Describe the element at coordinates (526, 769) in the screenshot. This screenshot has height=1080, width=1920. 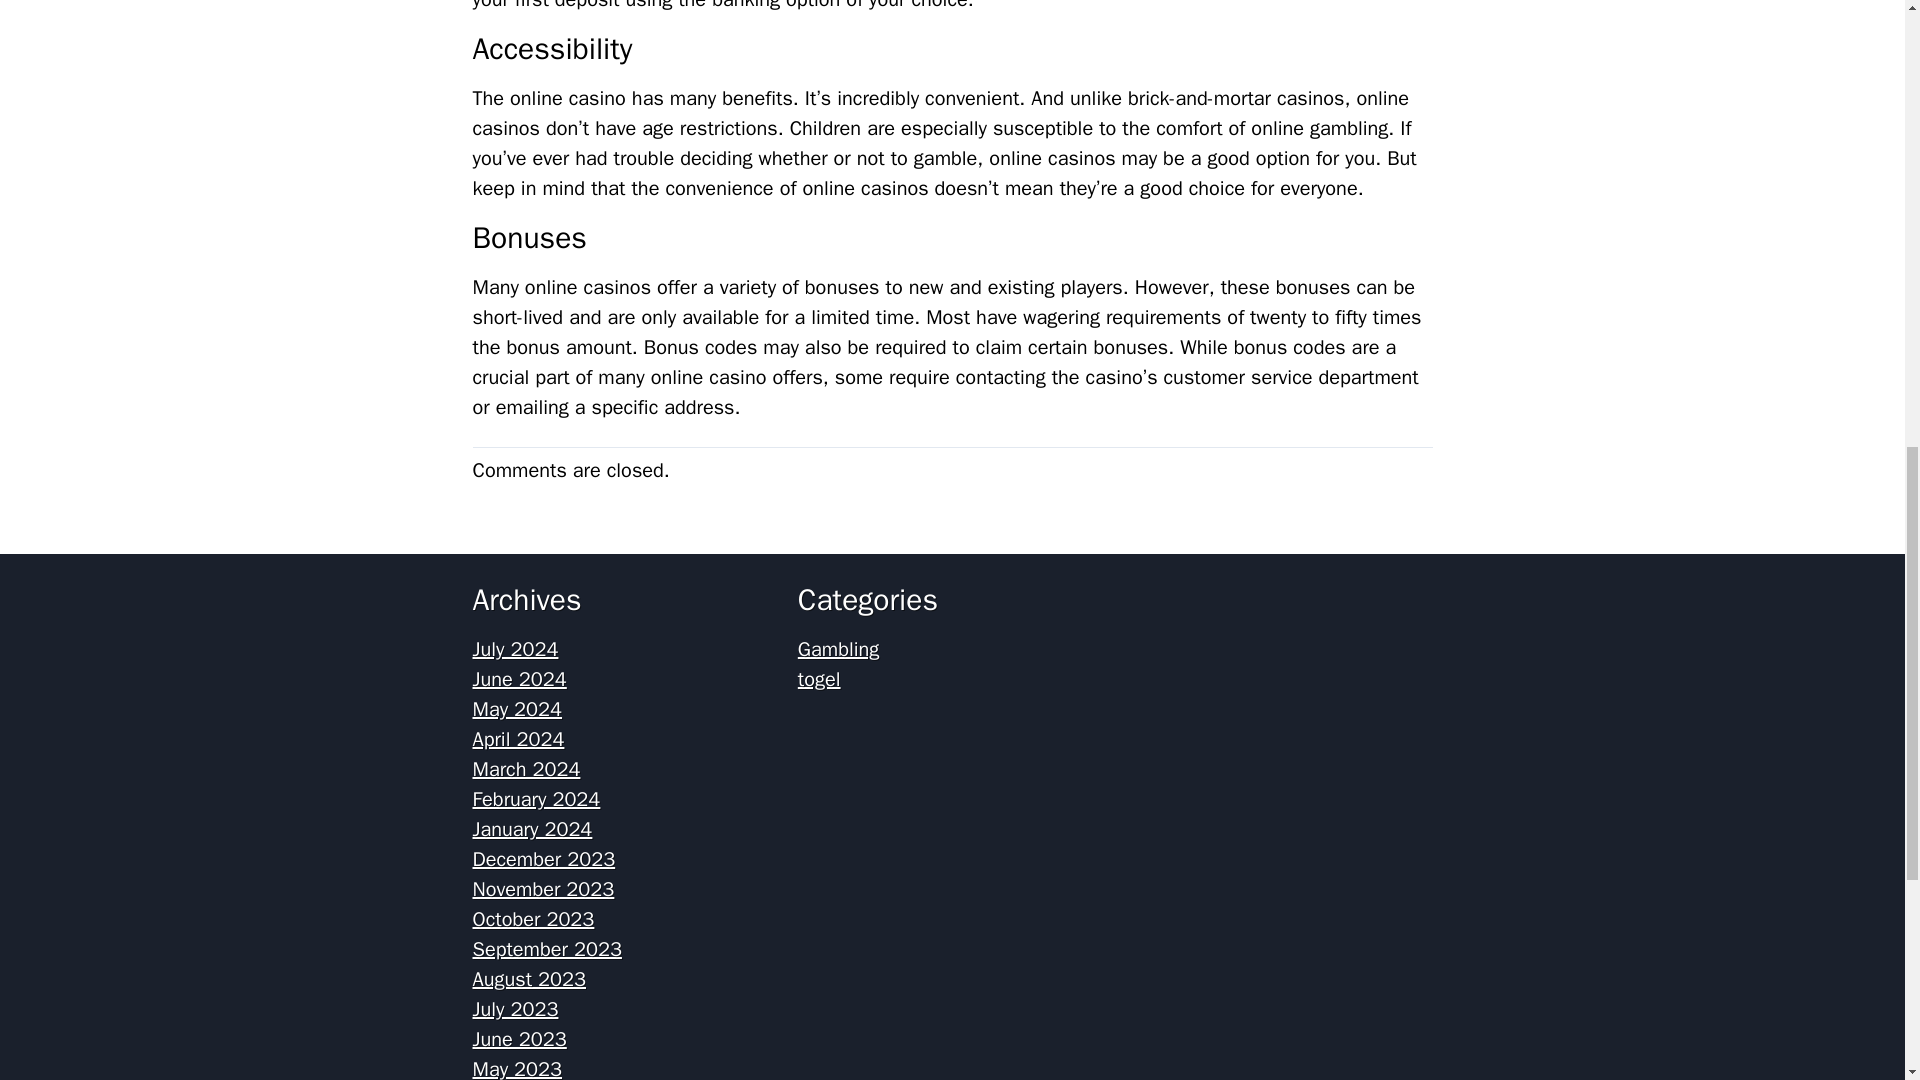
I see `March 2024` at that location.